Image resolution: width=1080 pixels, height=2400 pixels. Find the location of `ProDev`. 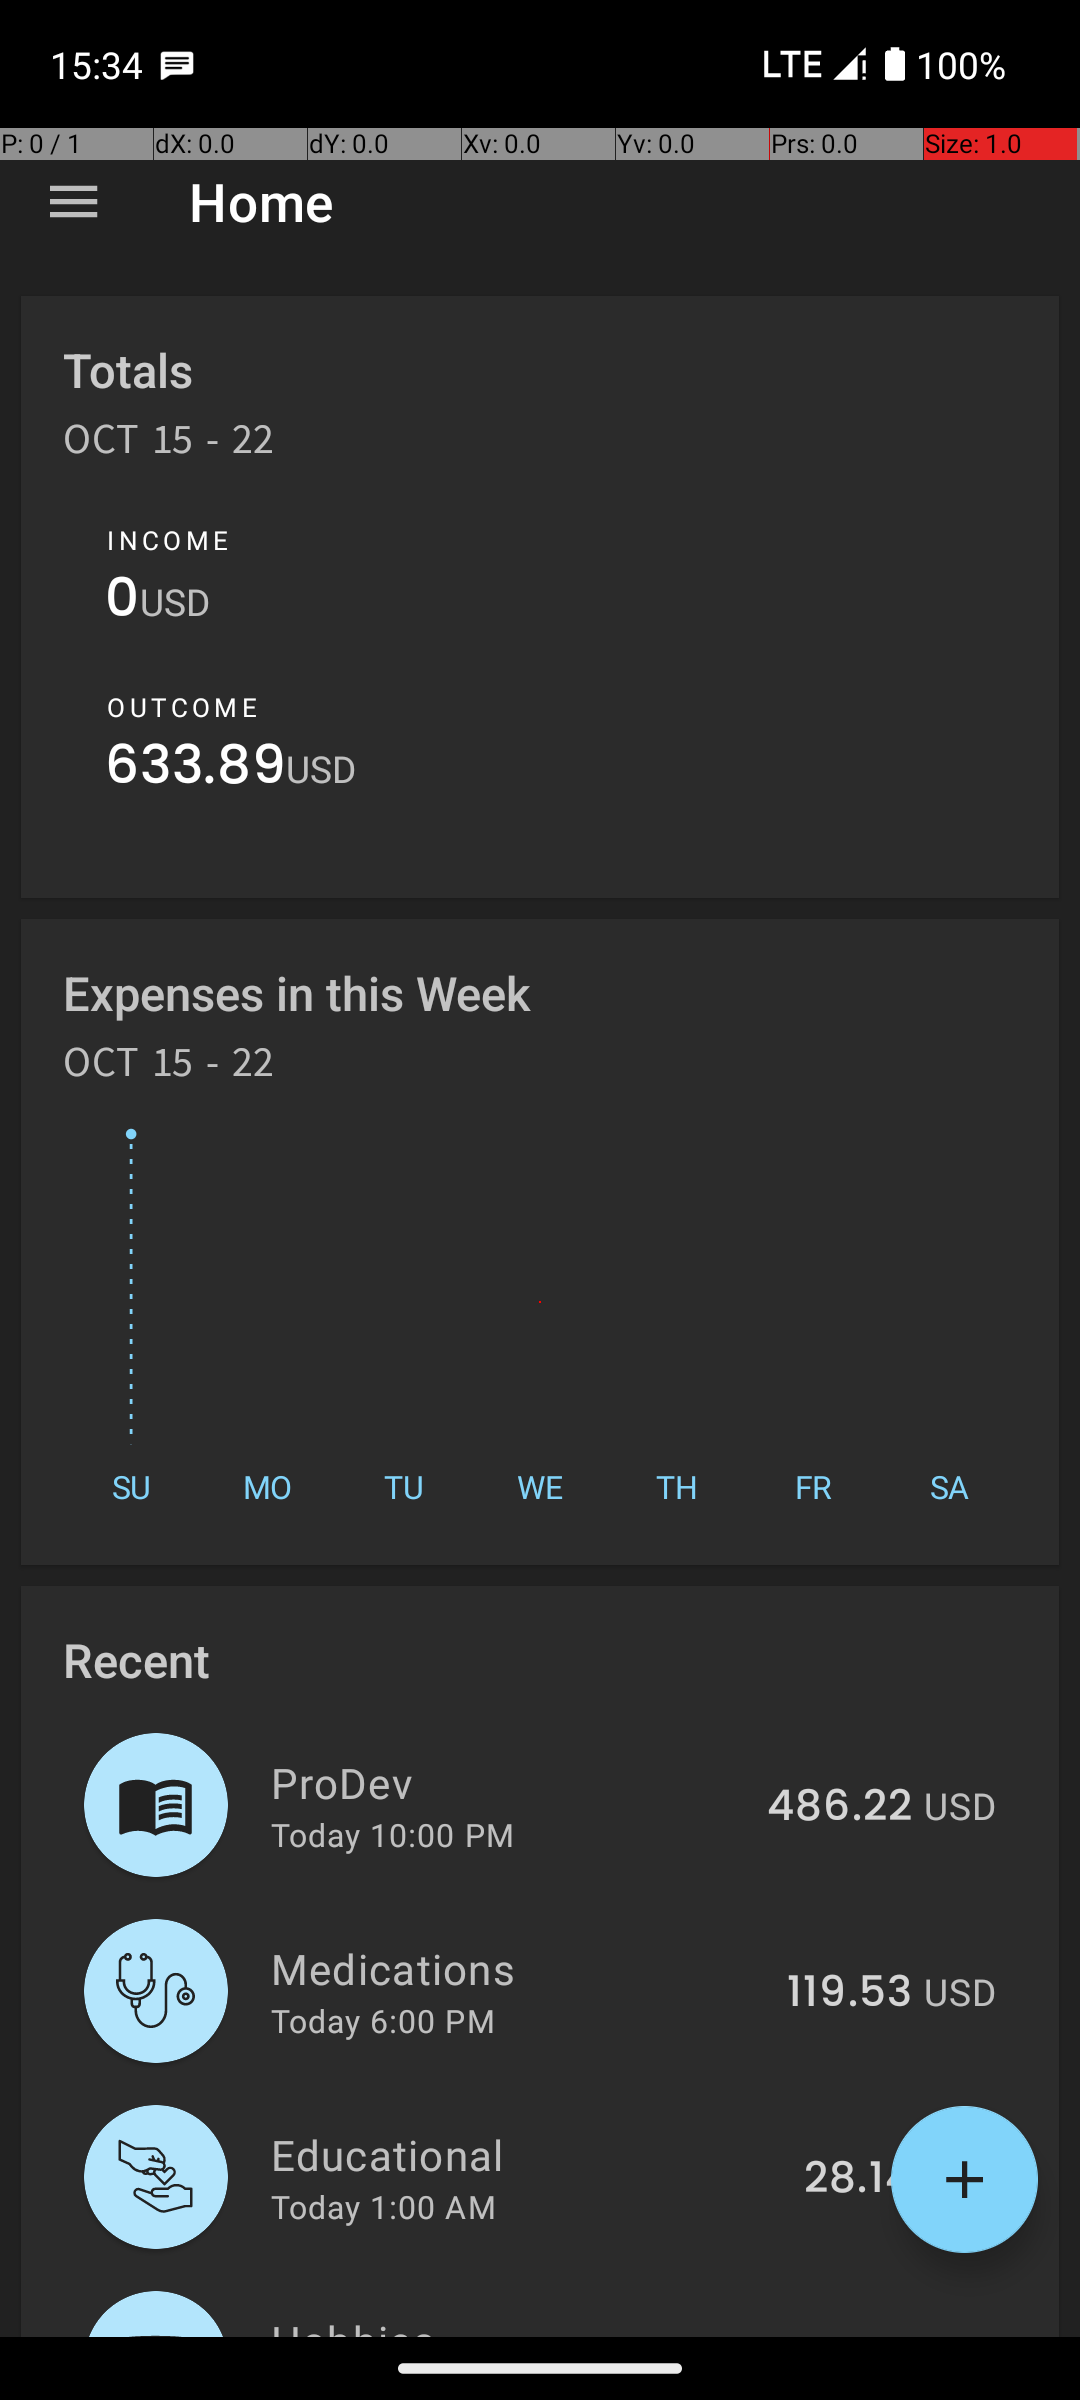

ProDev is located at coordinates (508, 1782).